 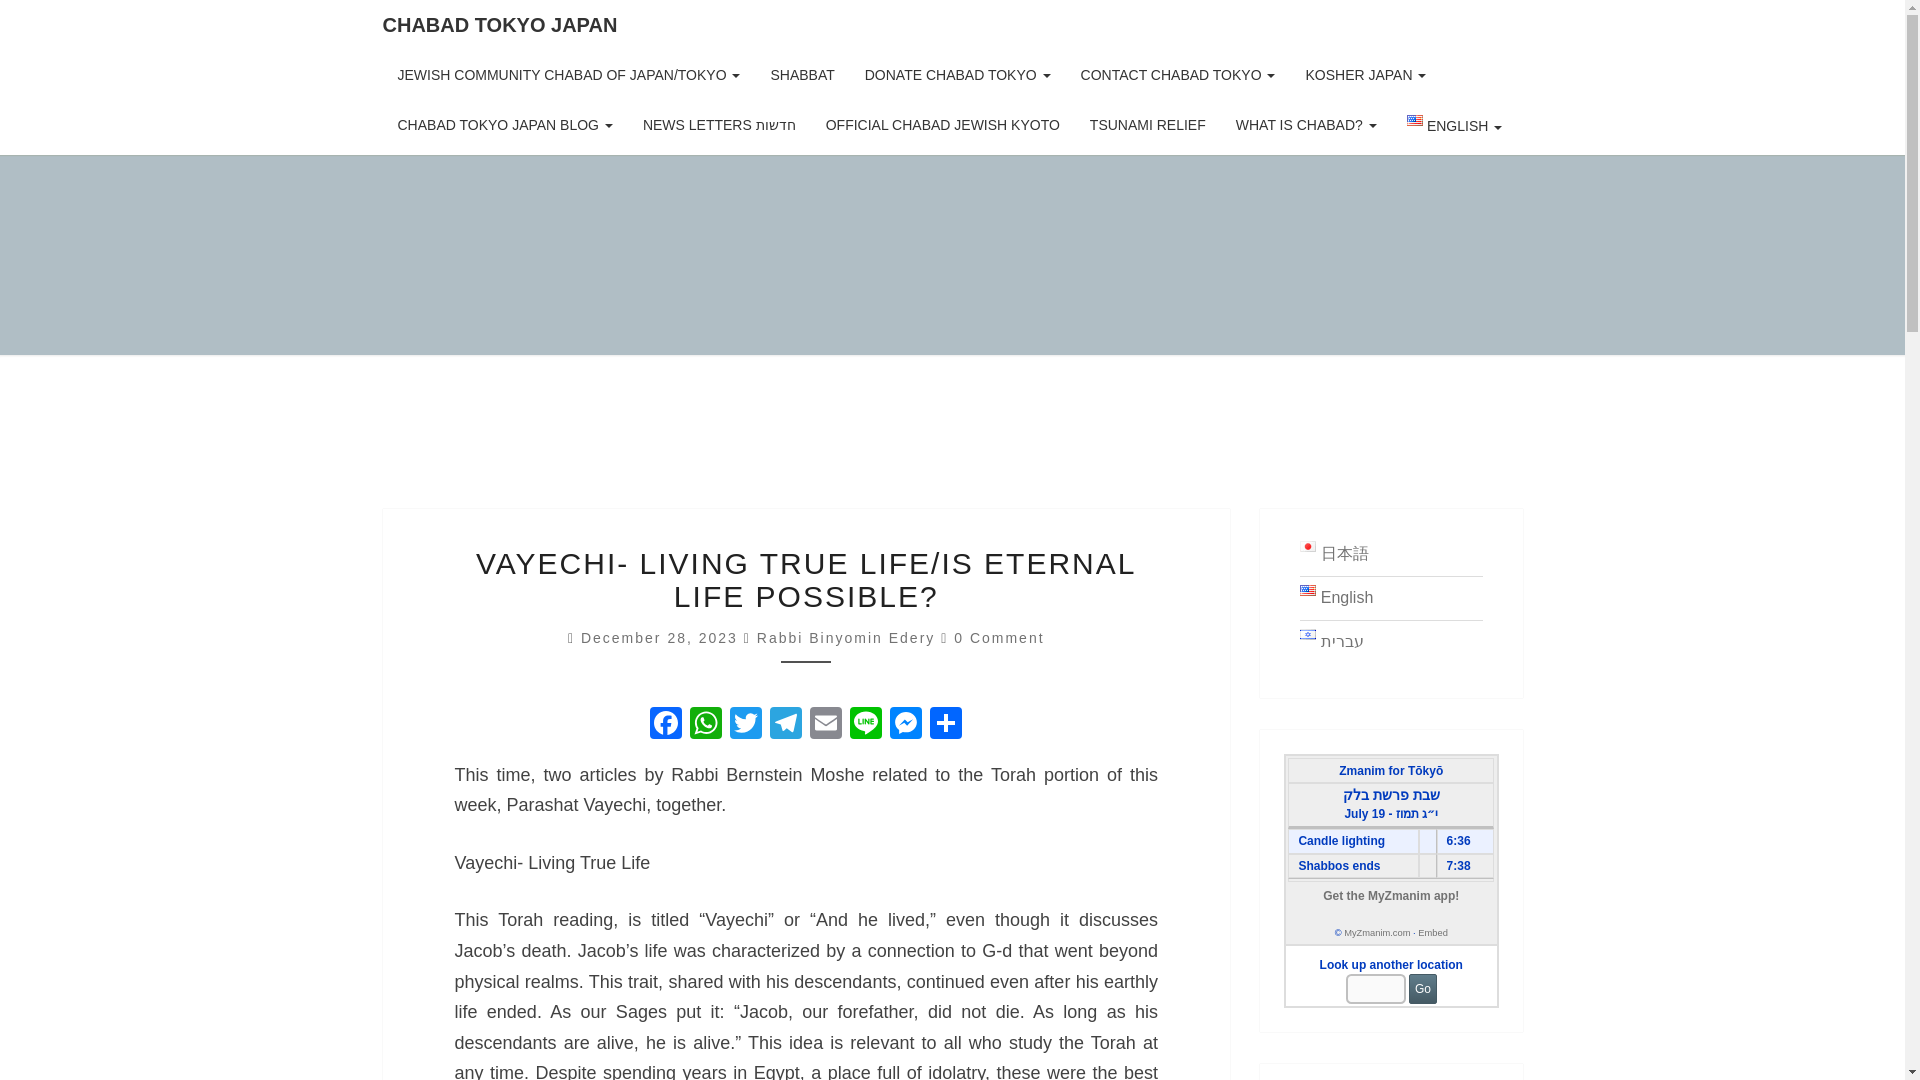 I want to click on KOSHER JAPAN, so click(x=1366, y=74).